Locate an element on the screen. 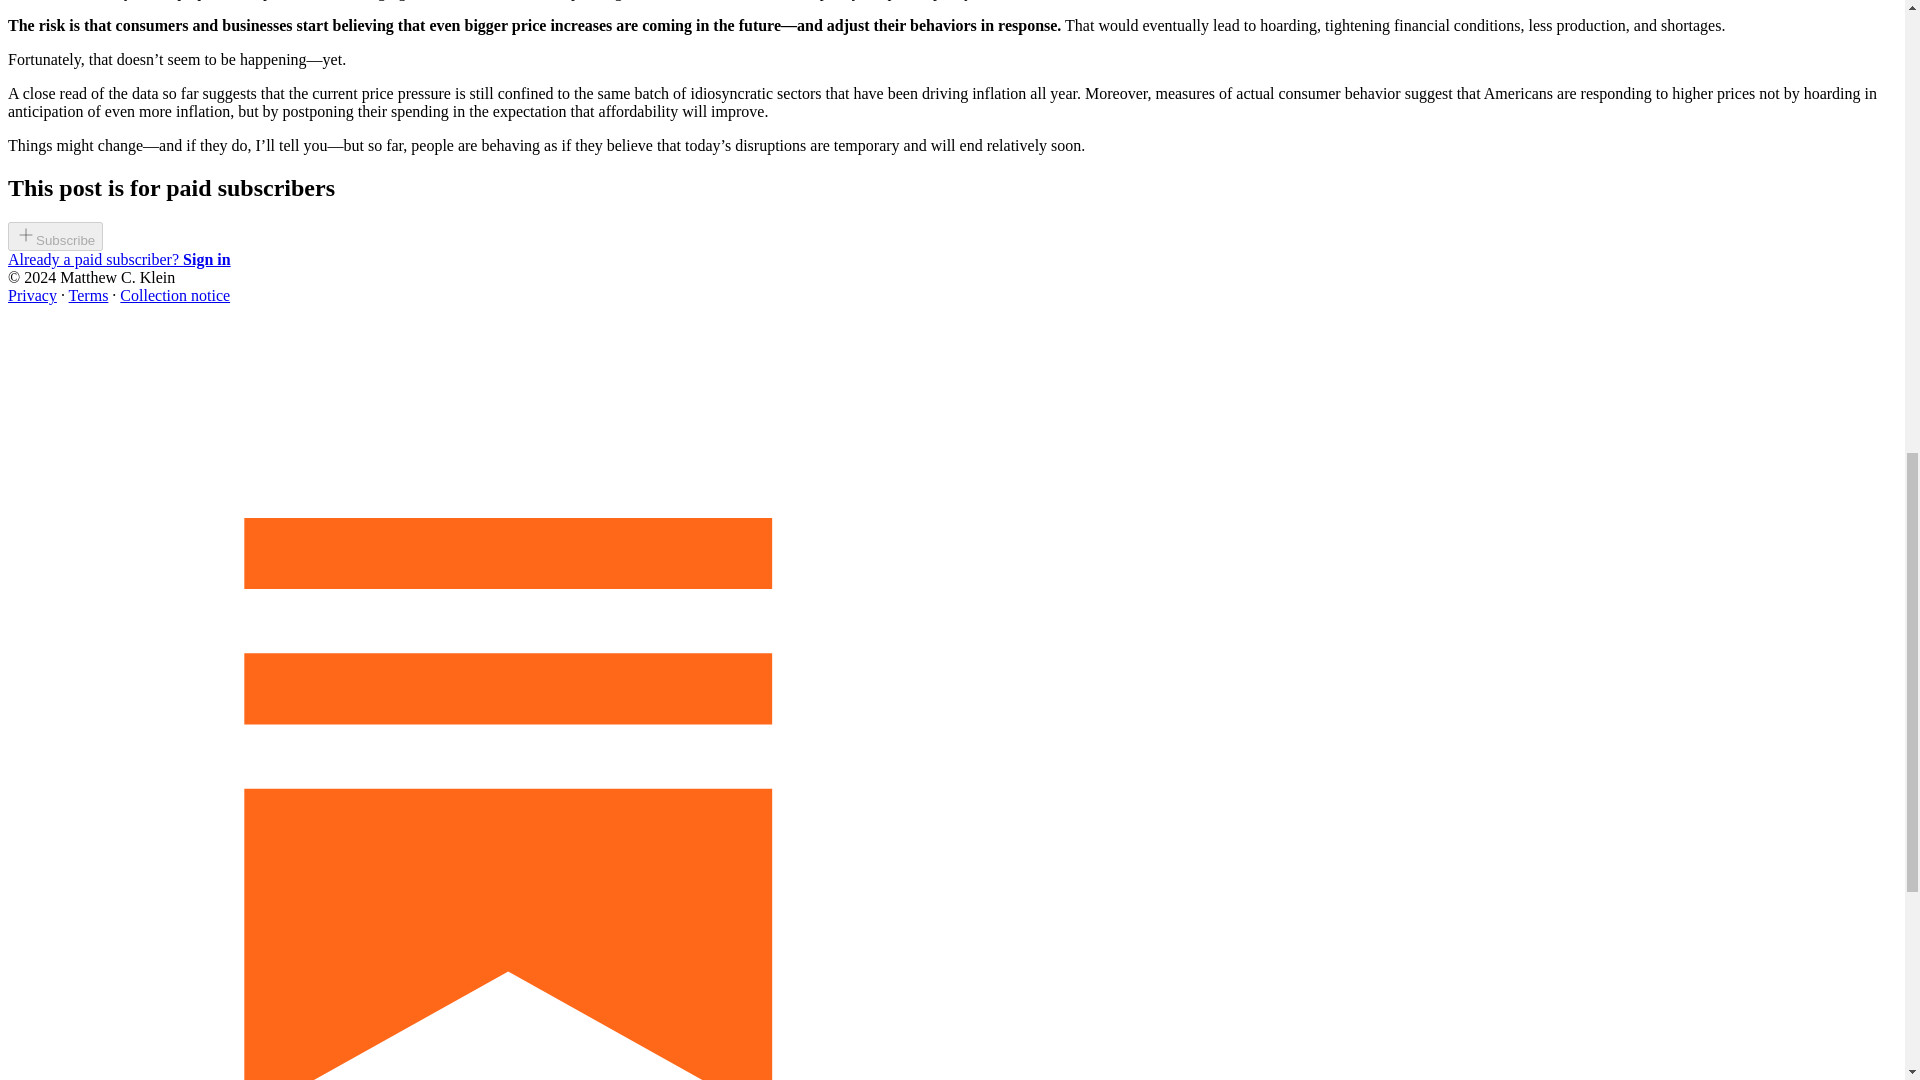 The height and width of the screenshot is (1080, 1920). Privacy is located at coordinates (32, 295).